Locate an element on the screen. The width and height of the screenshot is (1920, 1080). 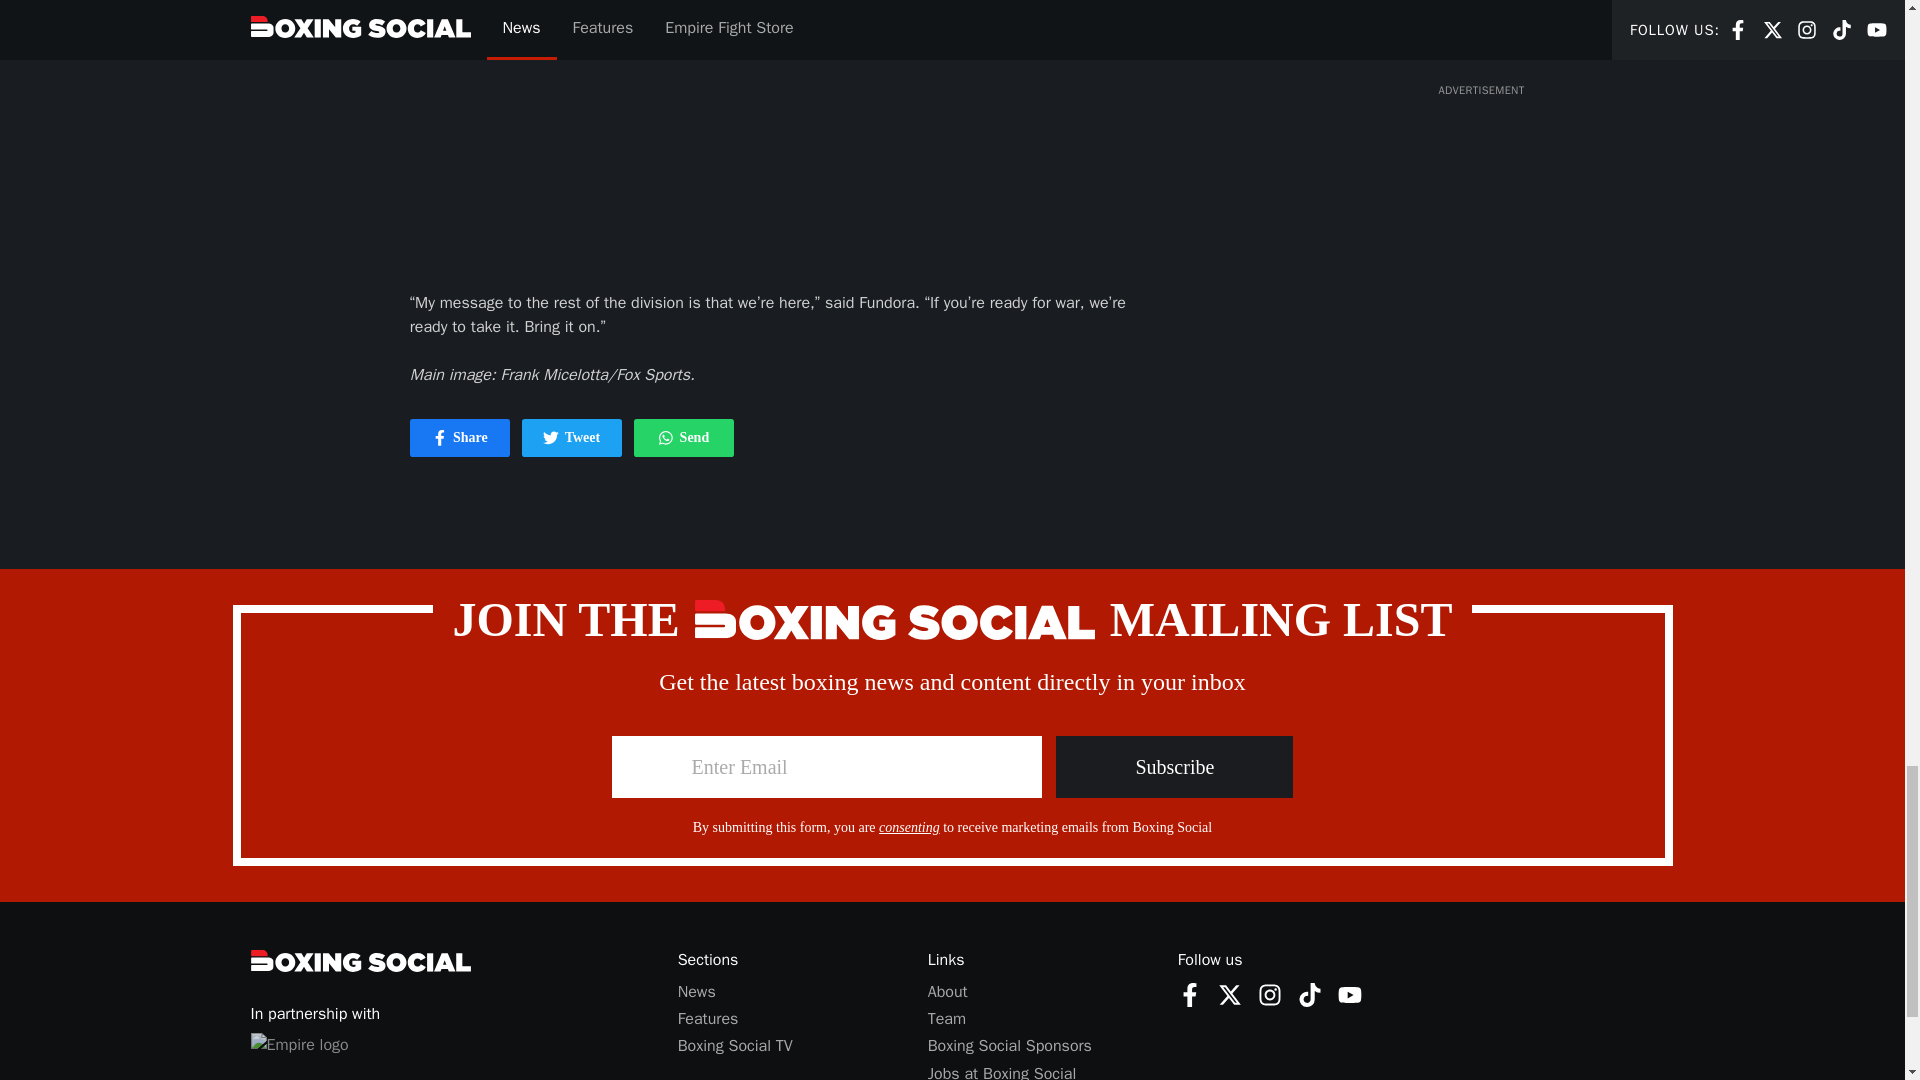
Facebook is located at coordinates (1350, 994).